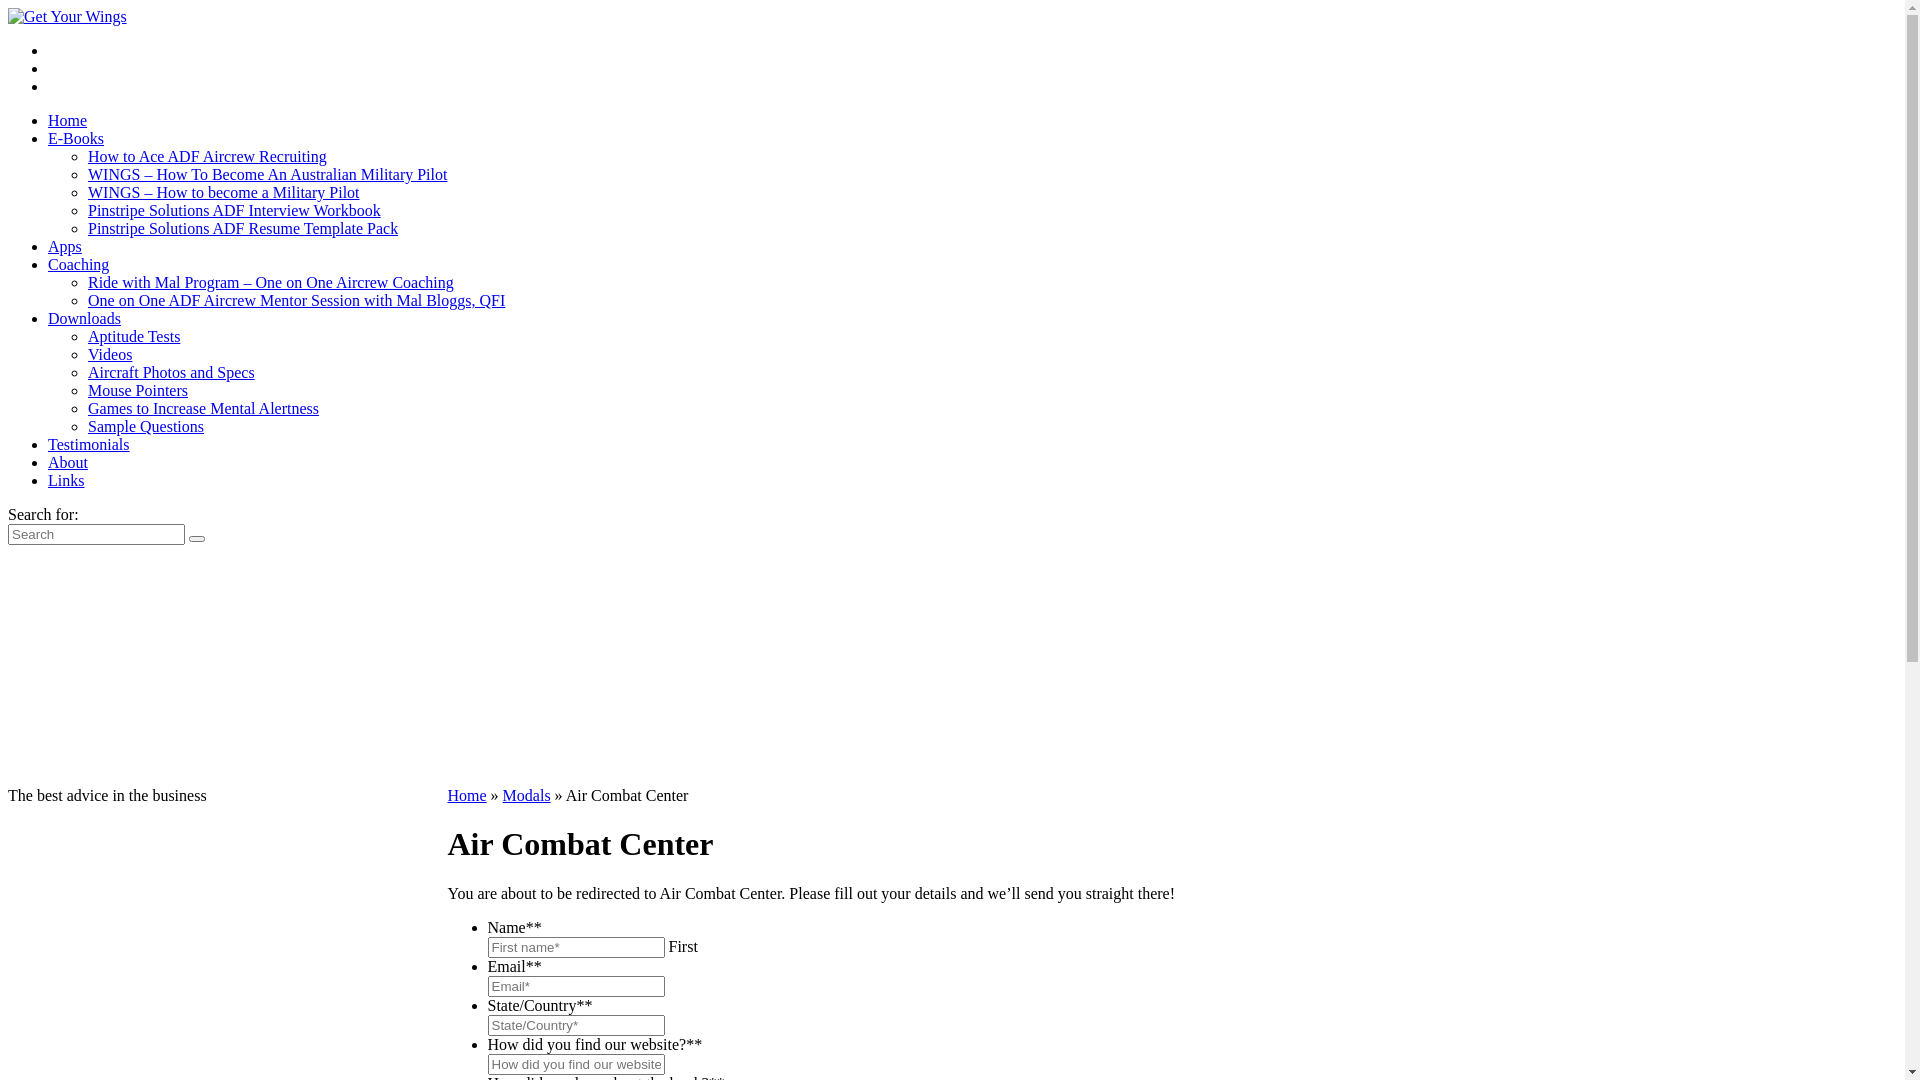 The image size is (1920, 1080). What do you see at coordinates (204, 408) in the screenshot?
I see `Games to Increase Mental Alertness` at bounding box center [204, 408].